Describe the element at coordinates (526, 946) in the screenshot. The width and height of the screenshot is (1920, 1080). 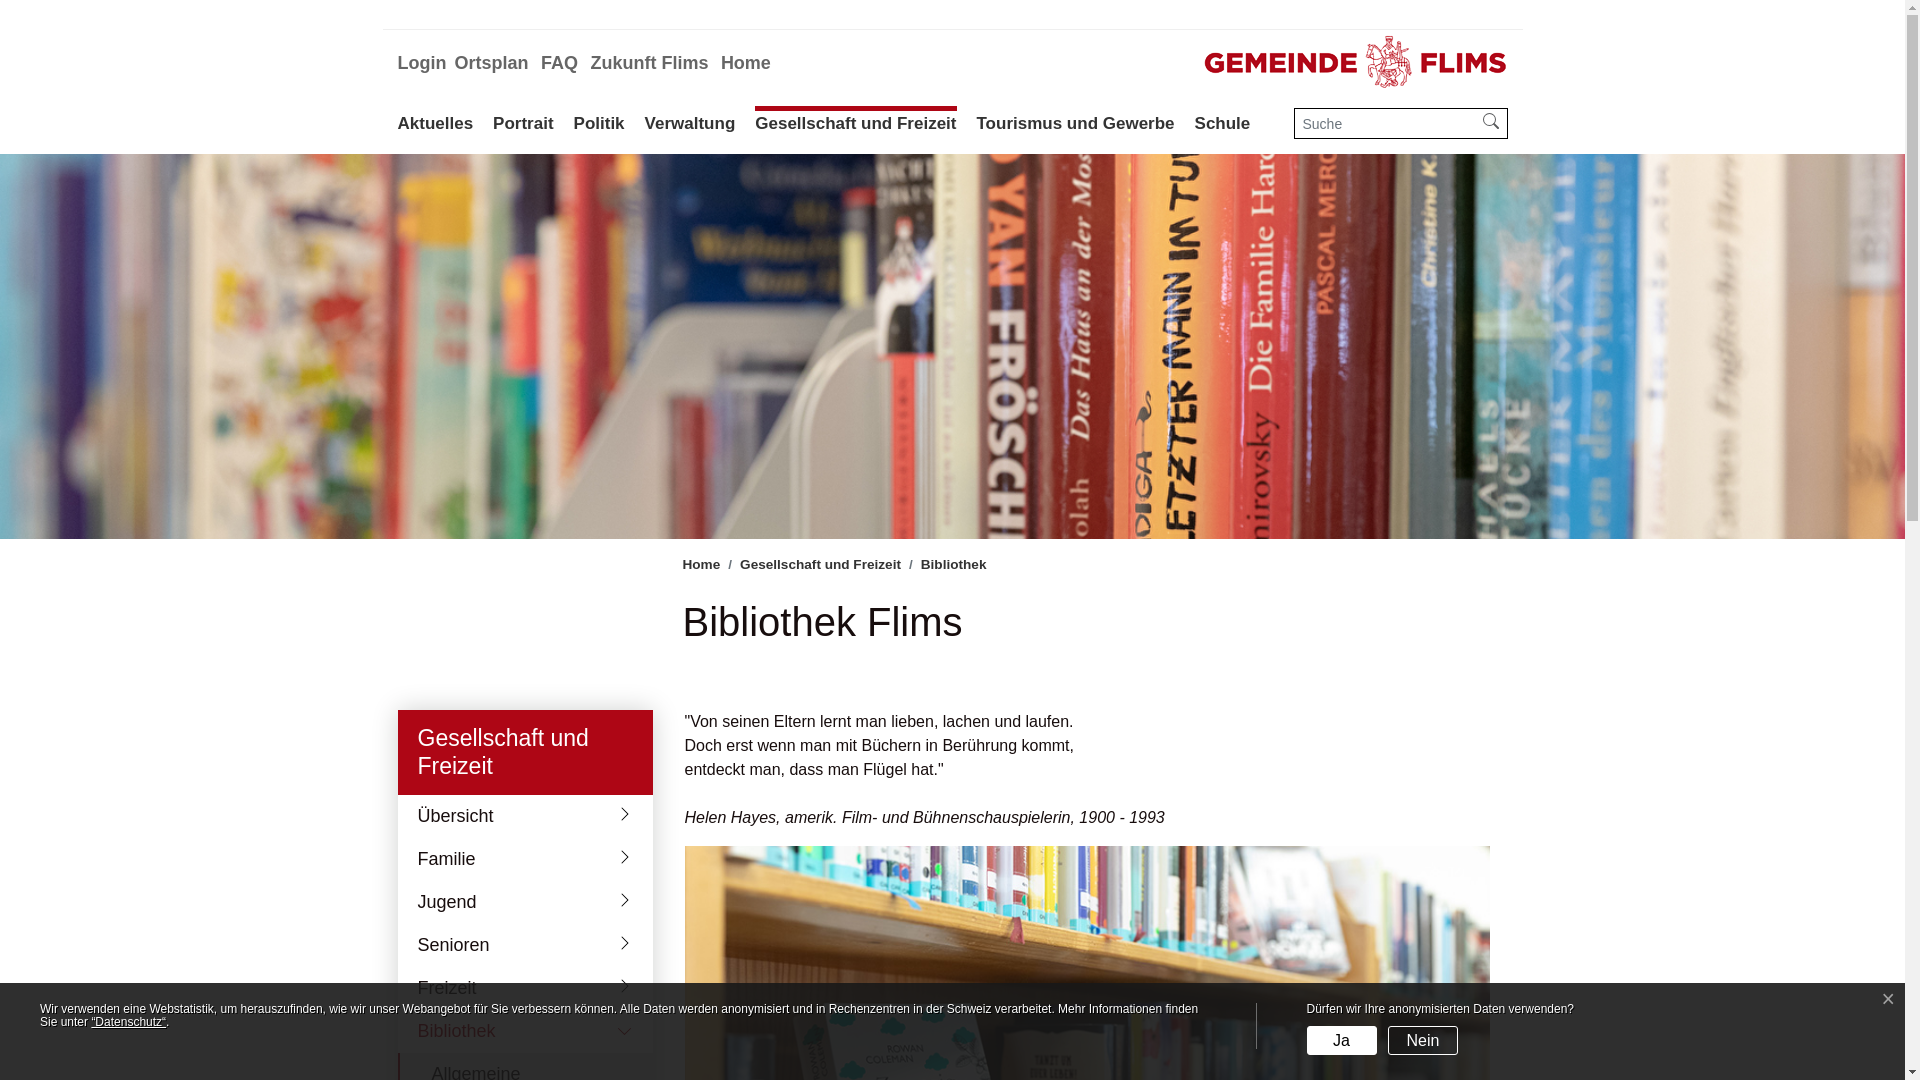
I see `Senioren` at that location.